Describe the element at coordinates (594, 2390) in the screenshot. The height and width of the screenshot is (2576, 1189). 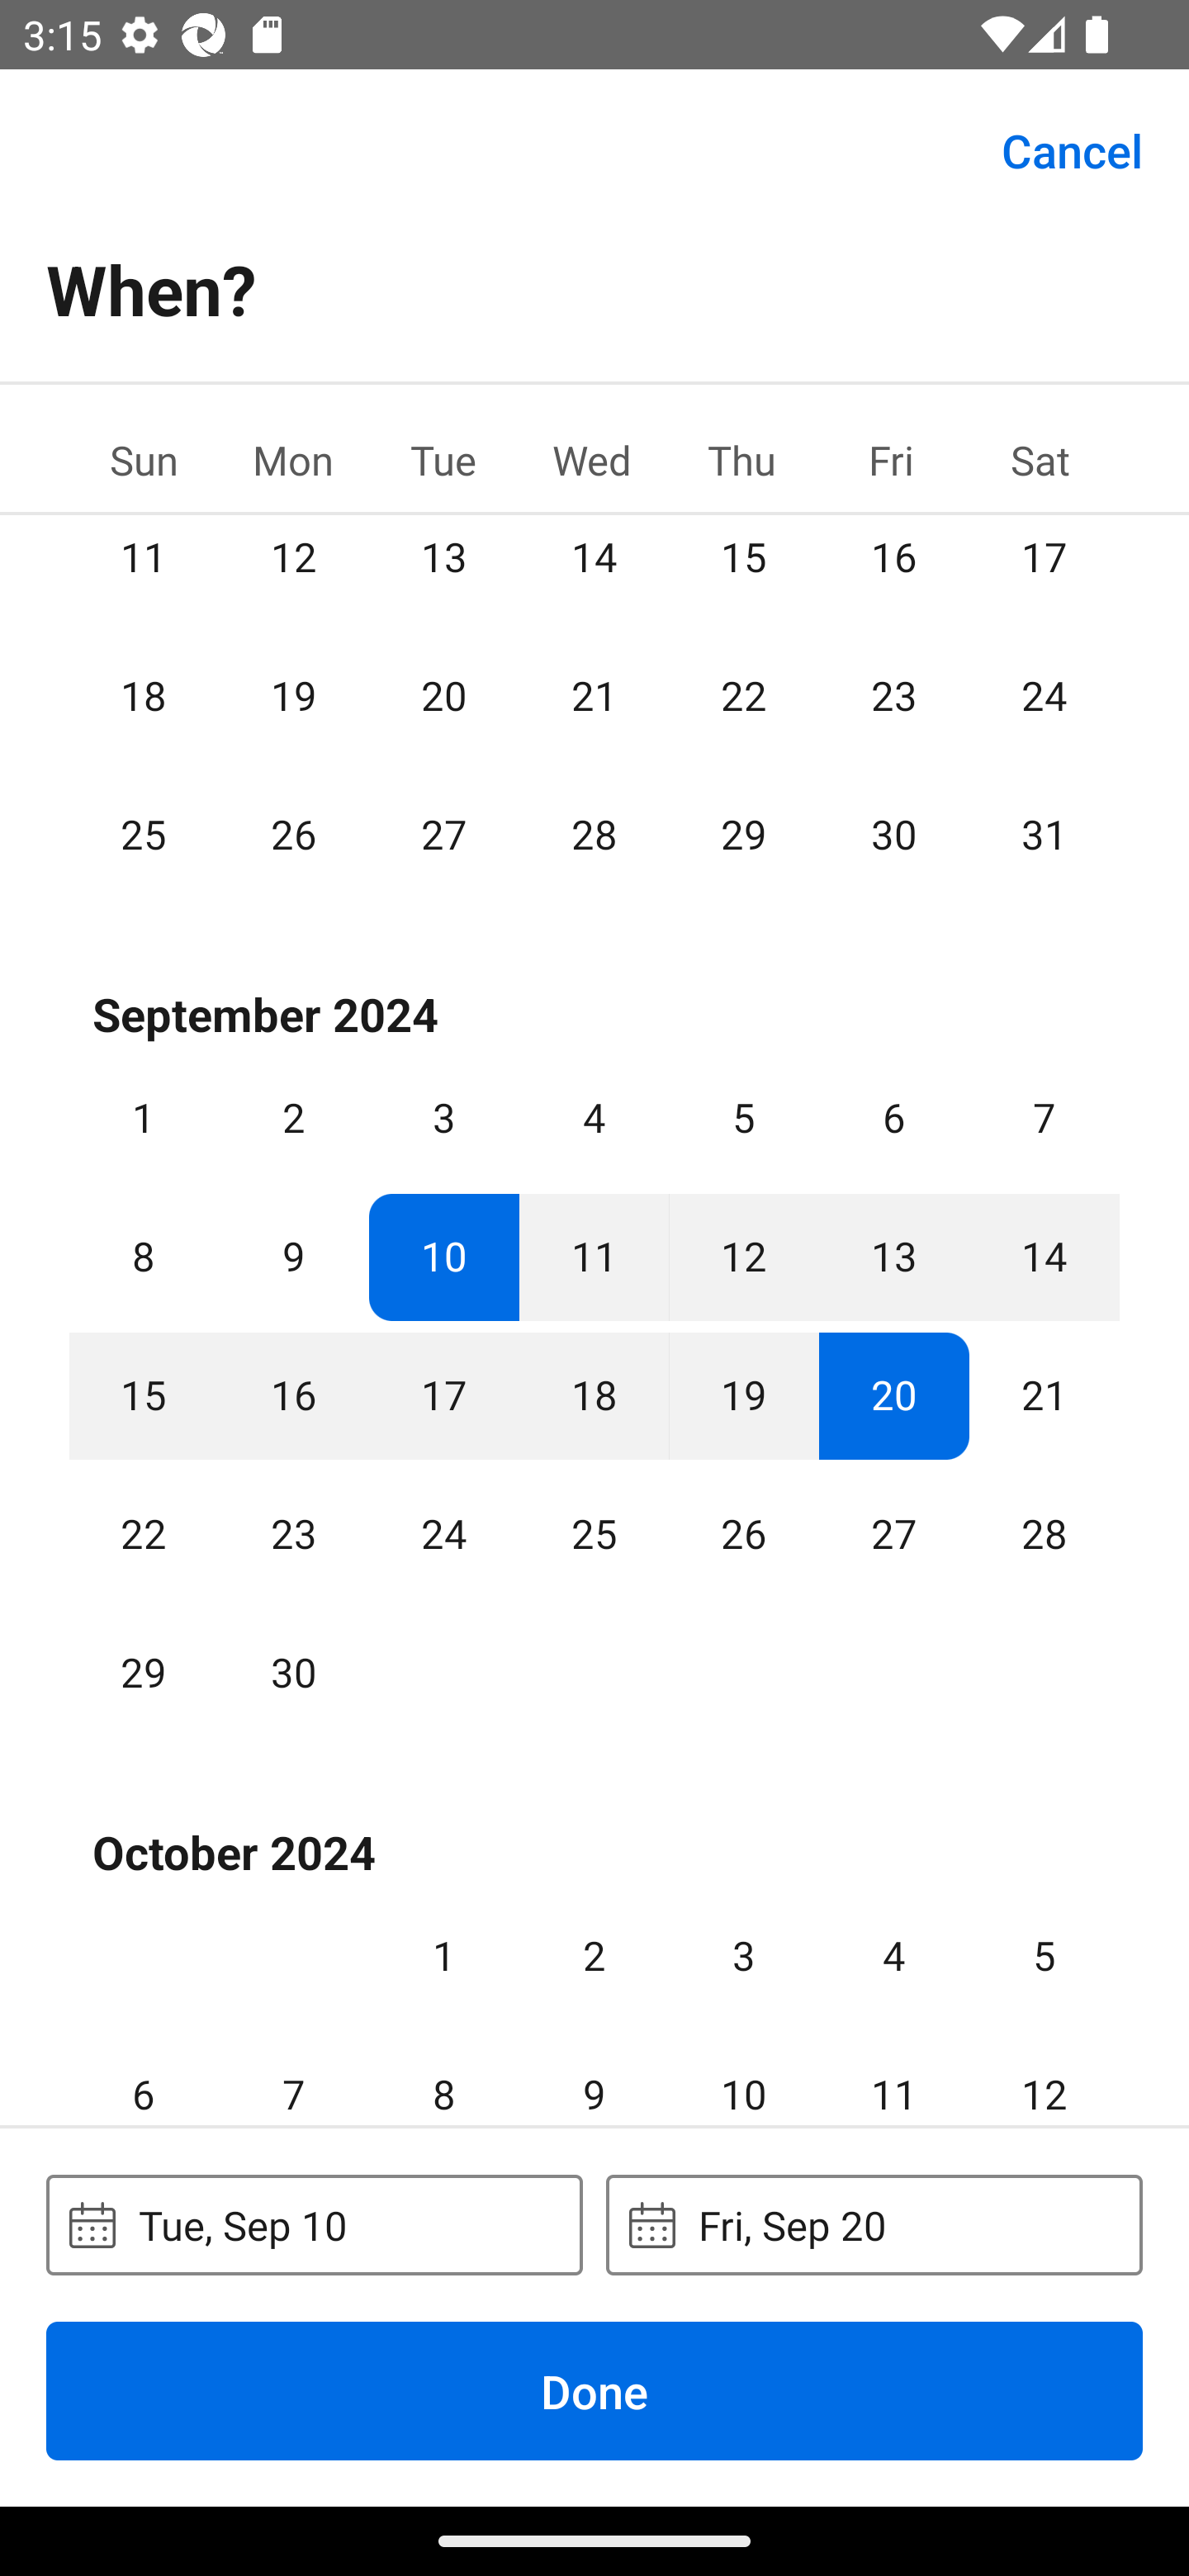
I see `Done` at that location.